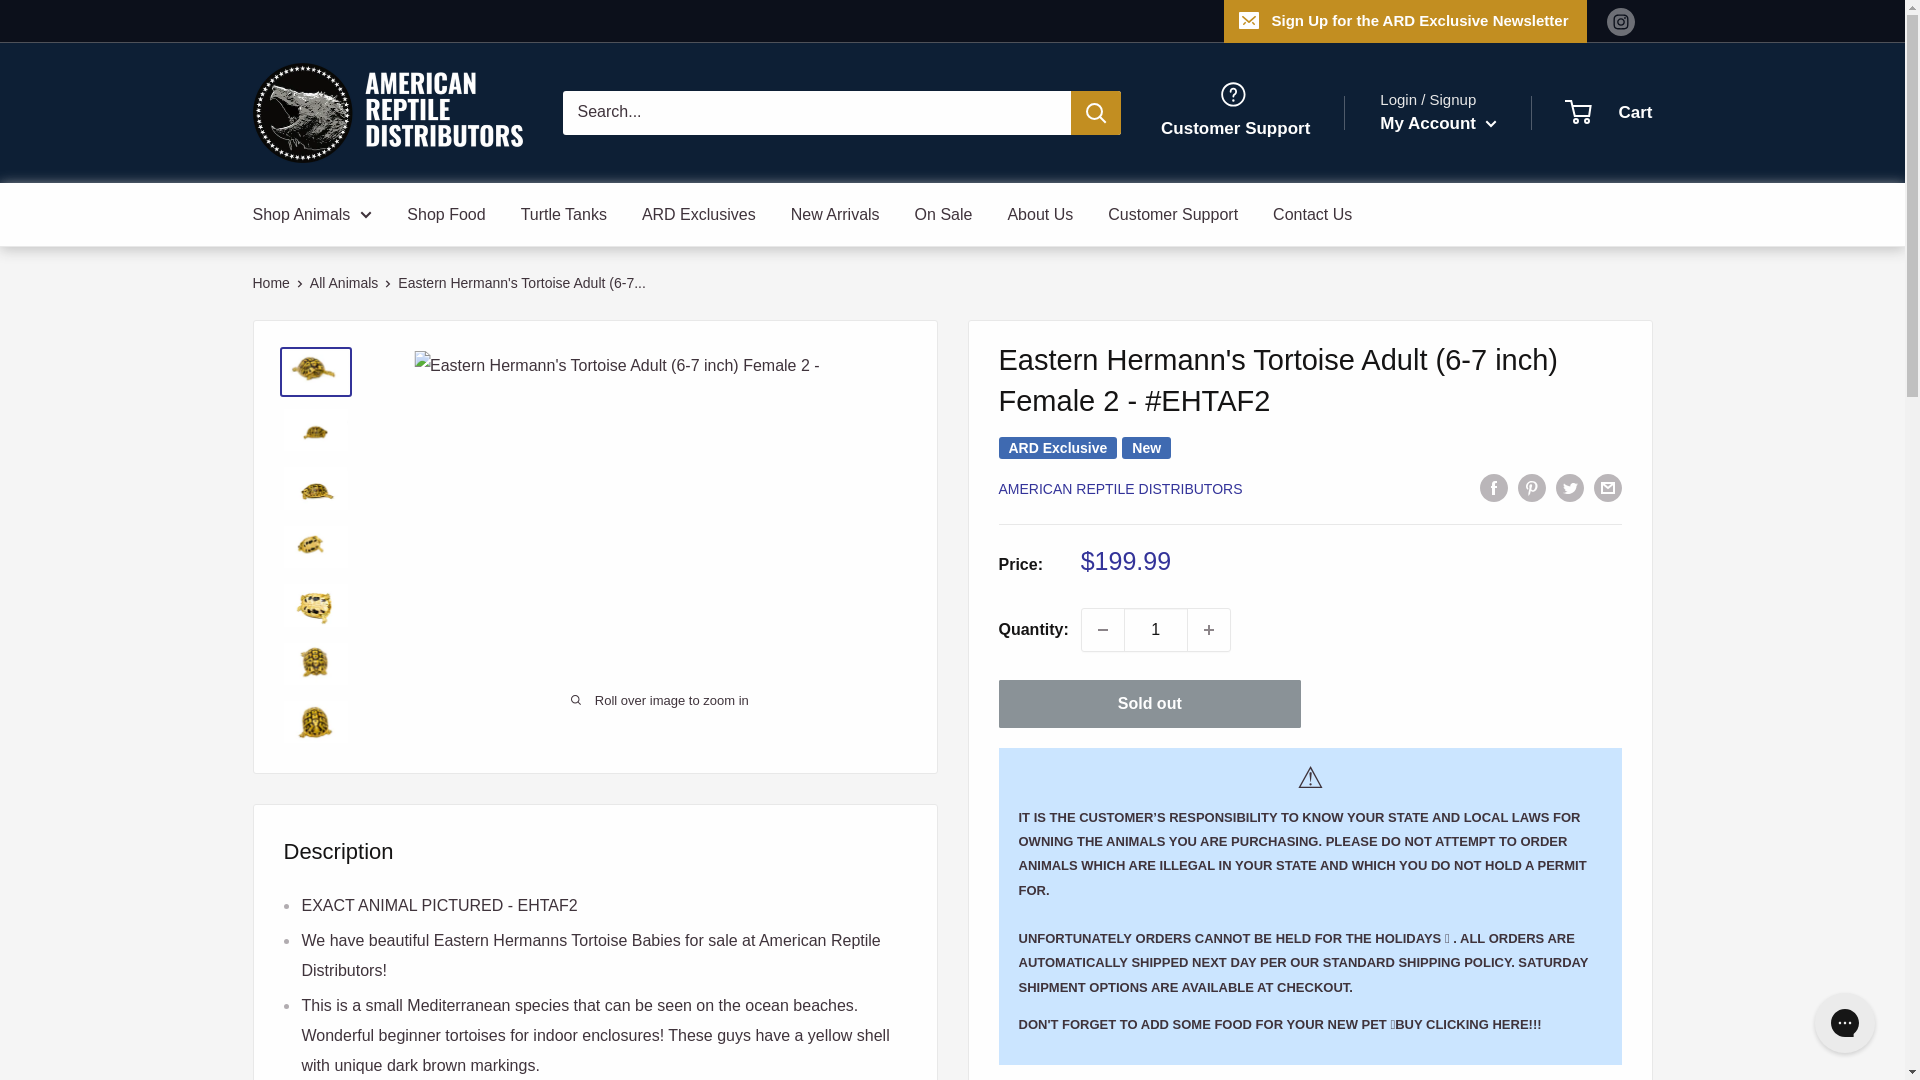  What do you see at coordinates (1156, 630) in the screenshot?
I see `1` at bounding box center [1156, 630].